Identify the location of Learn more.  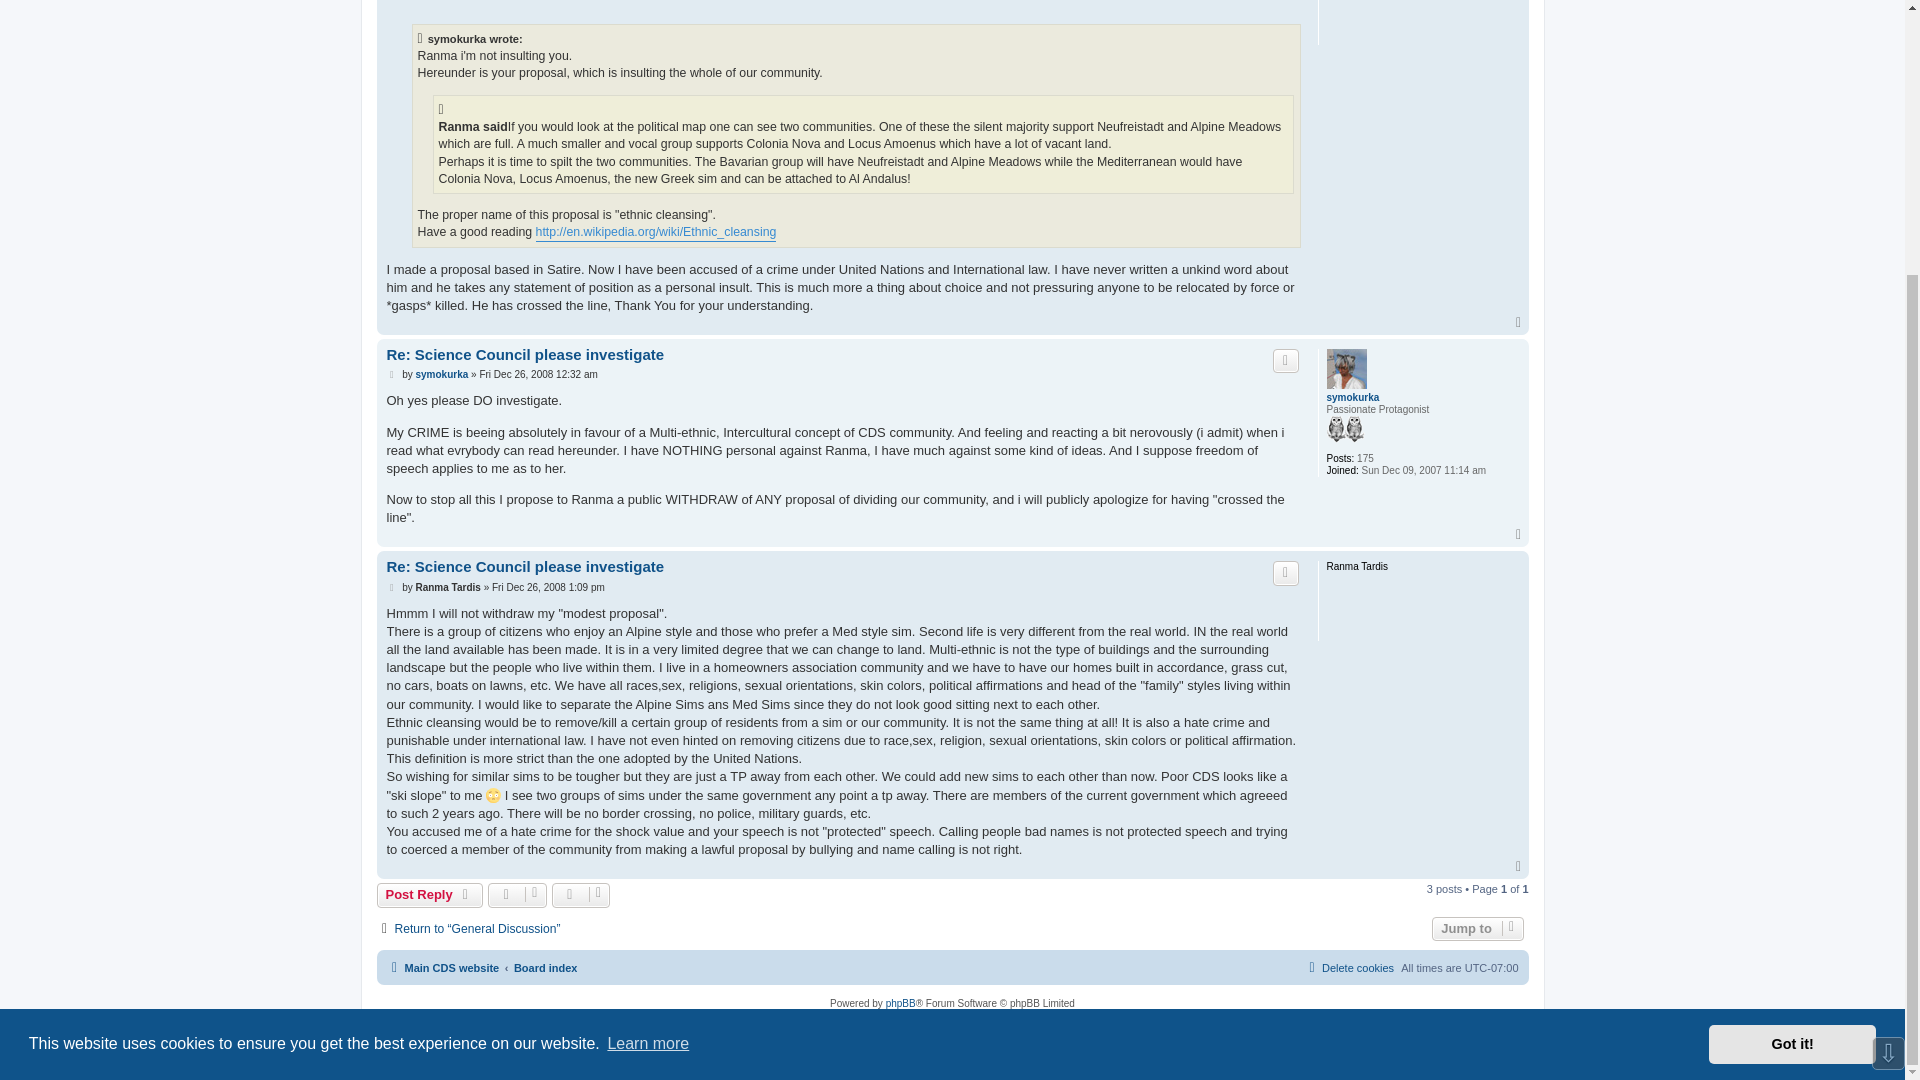
(648, 688).